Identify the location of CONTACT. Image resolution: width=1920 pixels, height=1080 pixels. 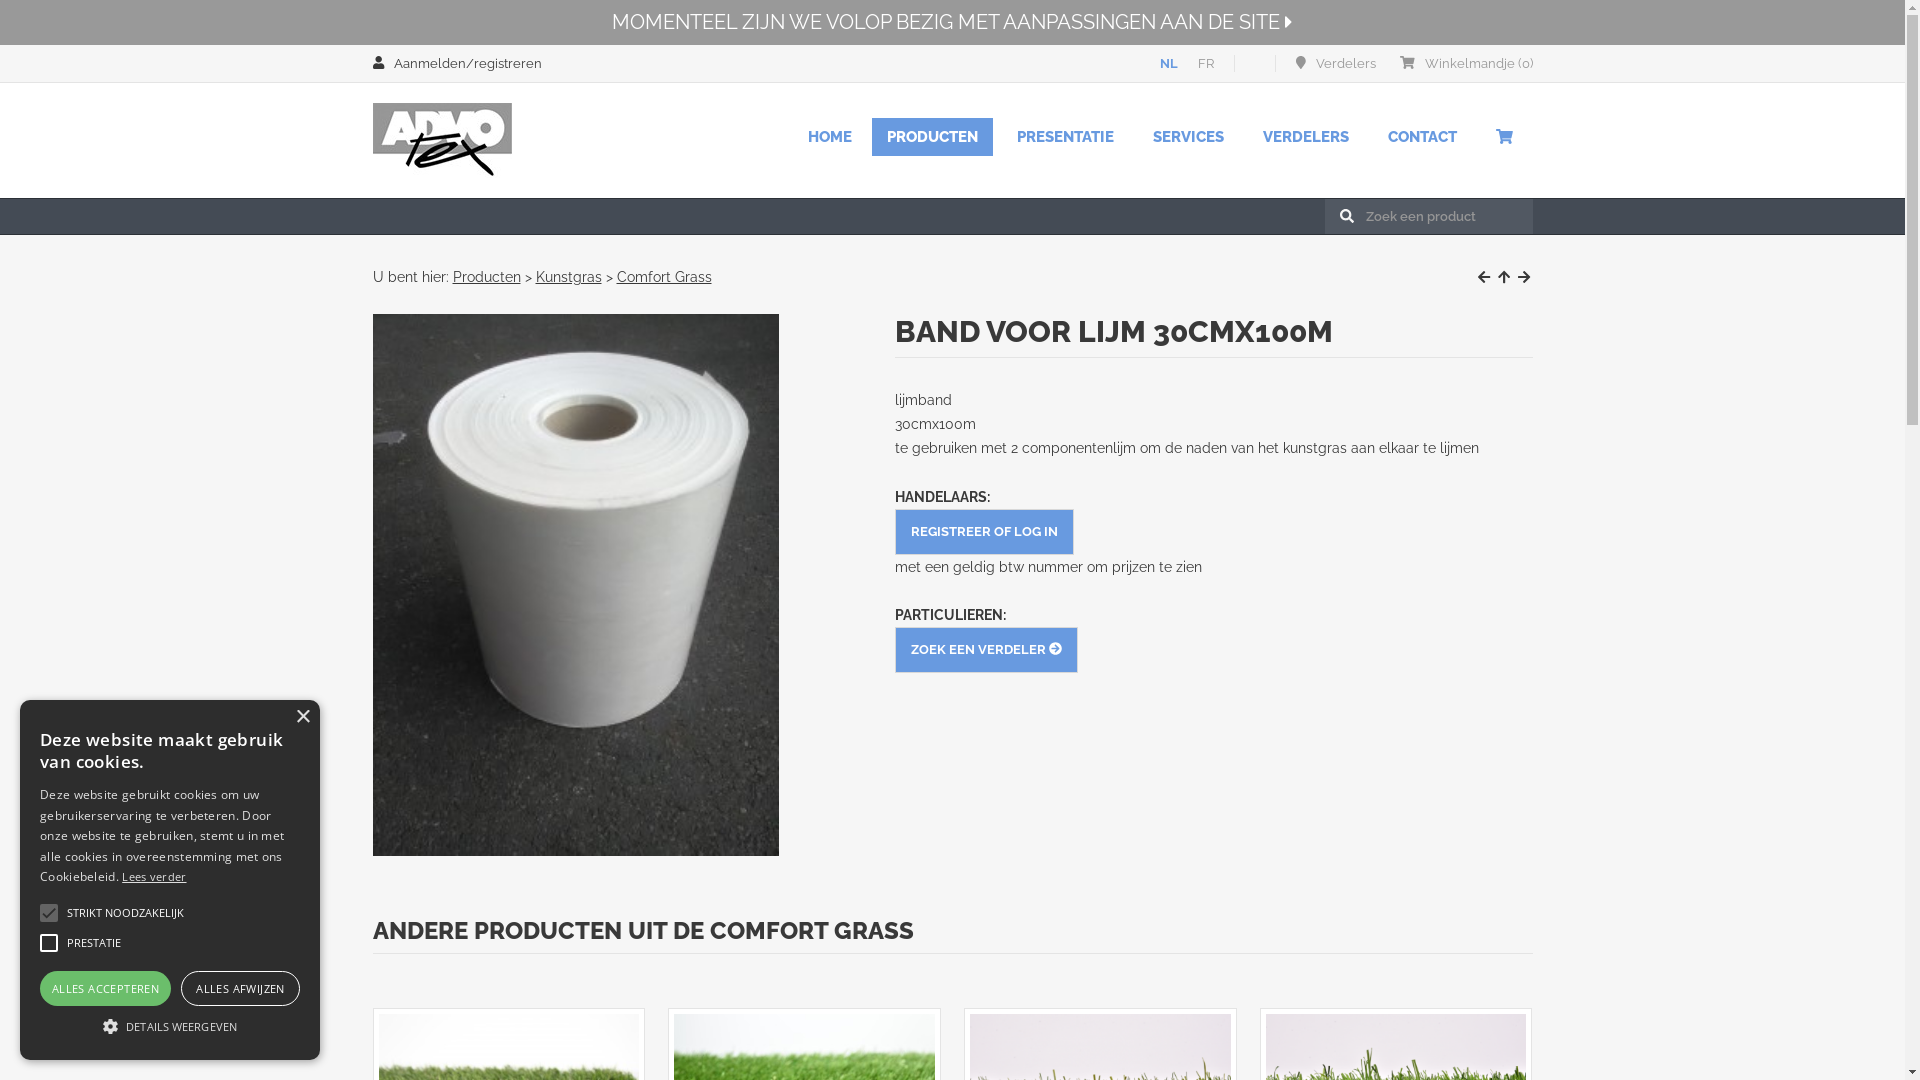
(1422, 136).